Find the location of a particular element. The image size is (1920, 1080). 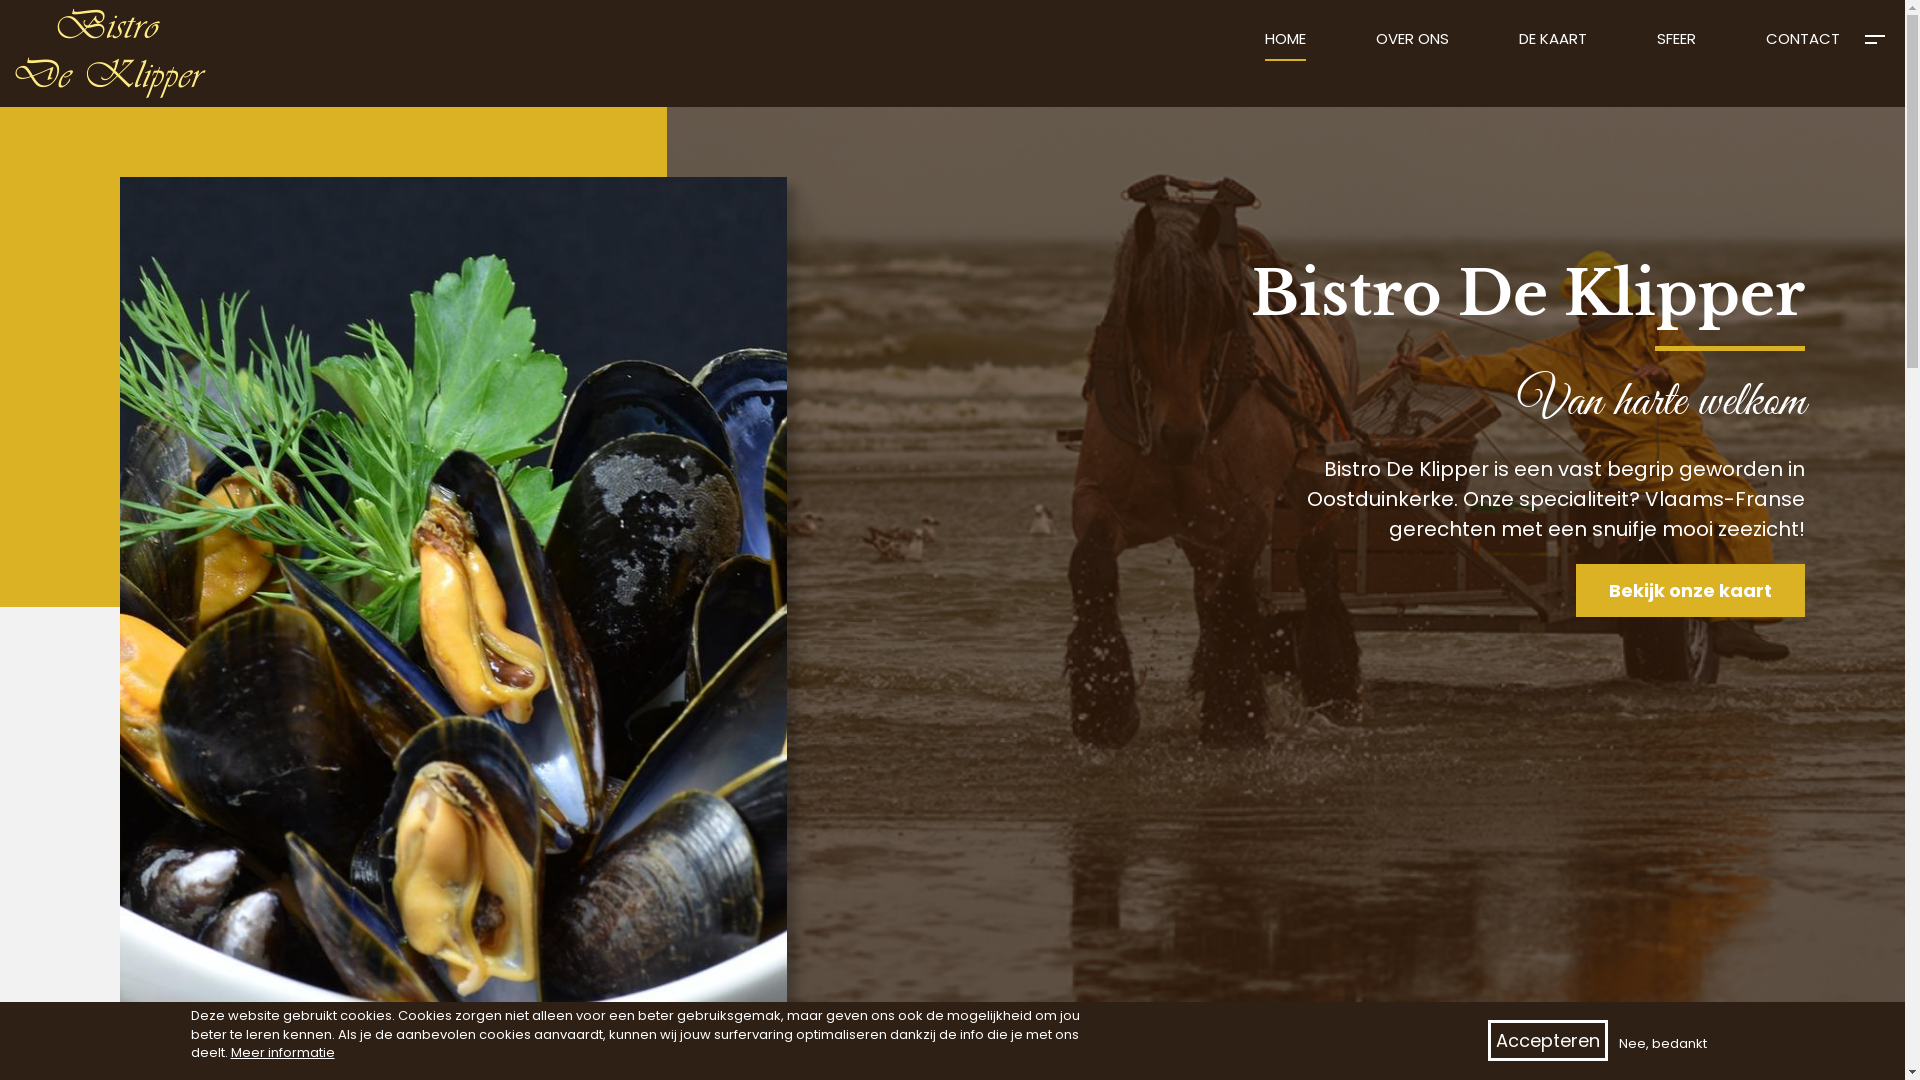

Home is located at coordinates (118, 54).